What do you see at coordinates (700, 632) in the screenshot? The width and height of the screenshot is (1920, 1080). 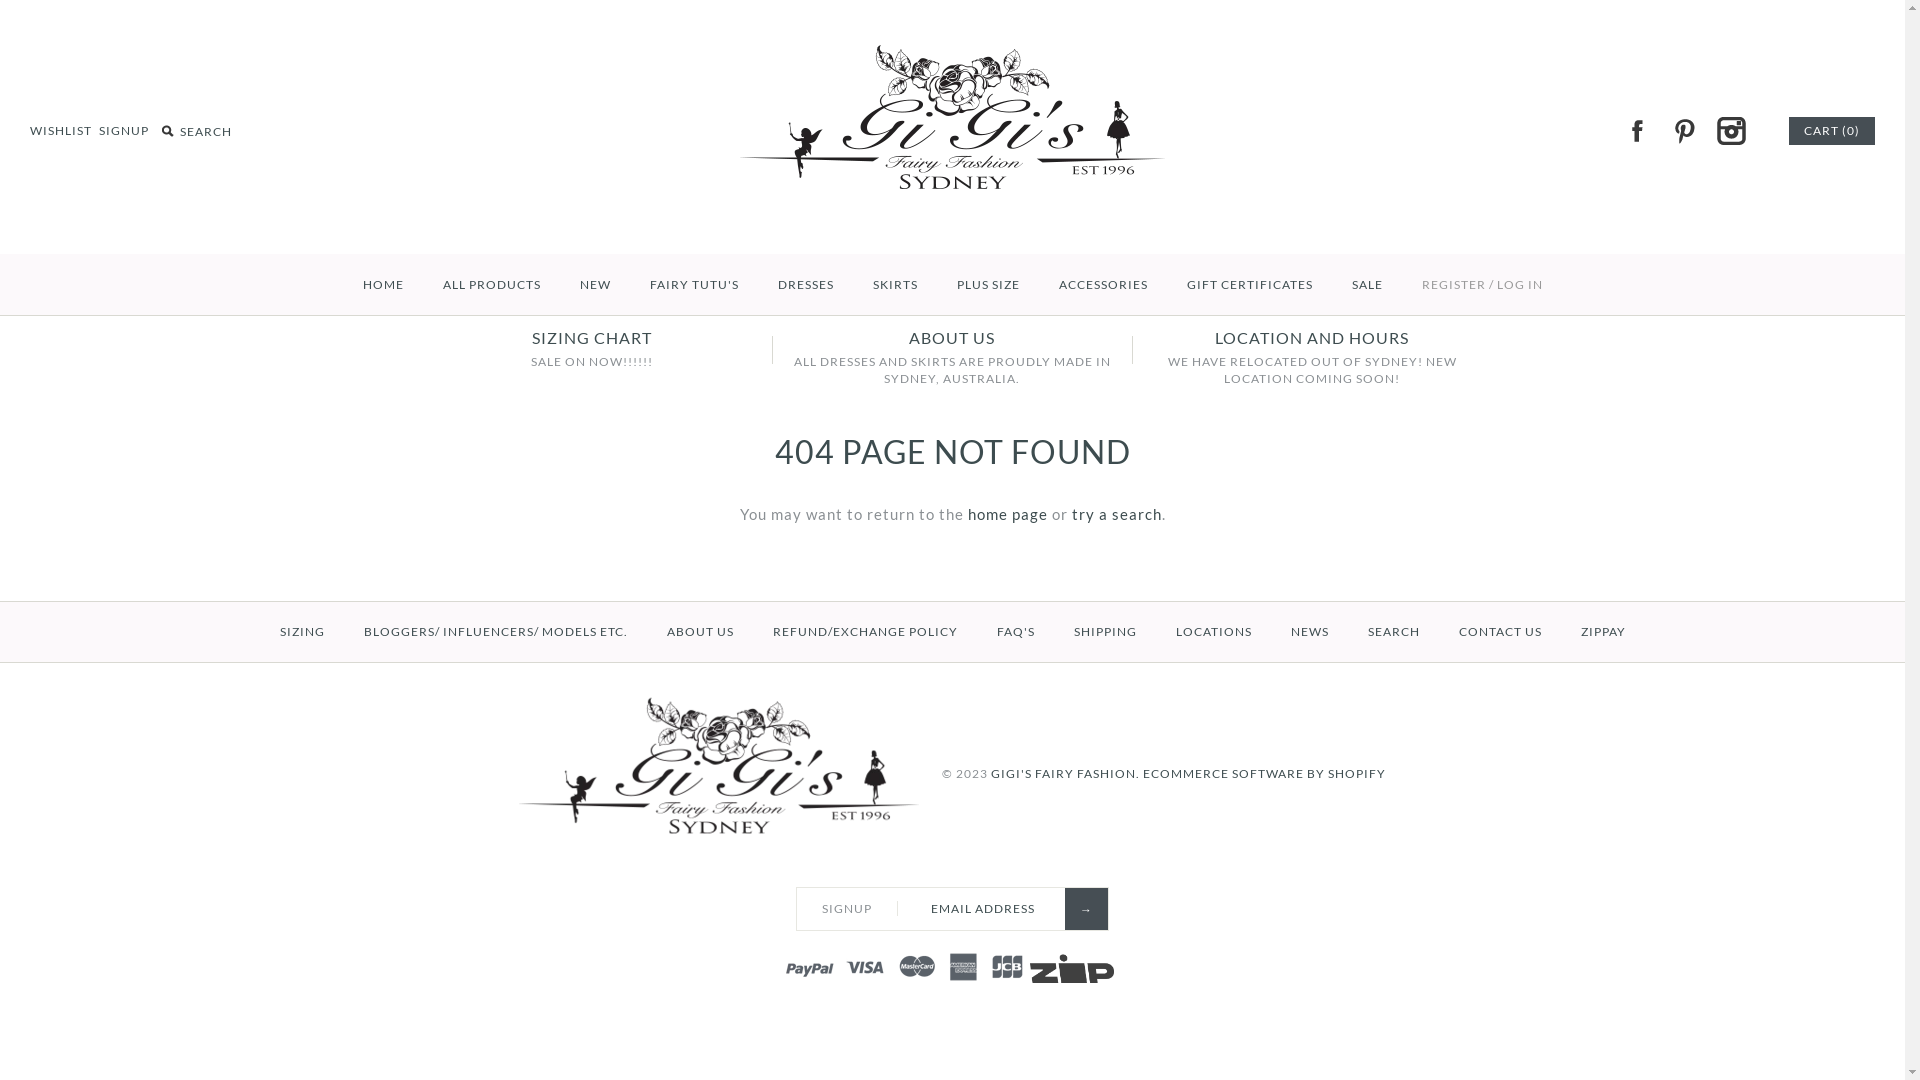 I see `ABOUT US` at bounding box center [700, 632].